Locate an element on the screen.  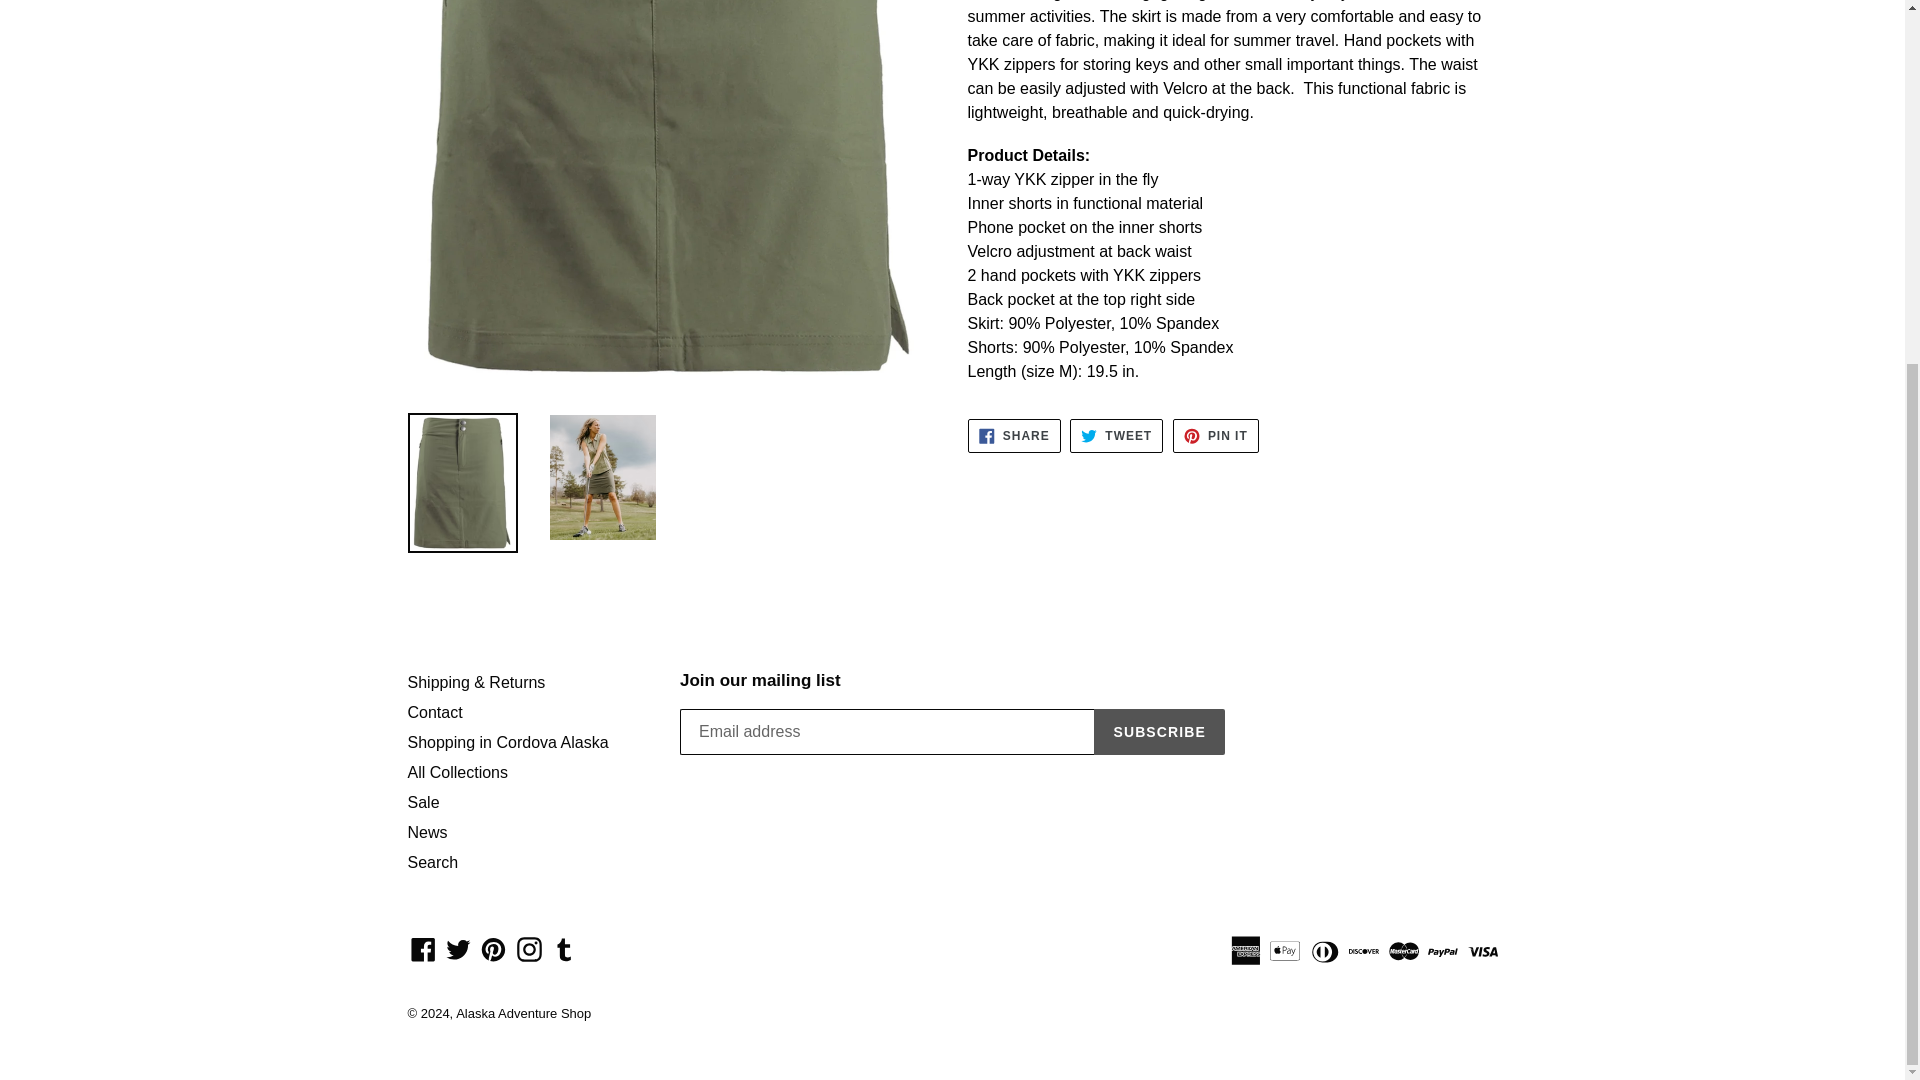
Alaska Adventure Shop on Pinterest is located at coordinates (493, 948).